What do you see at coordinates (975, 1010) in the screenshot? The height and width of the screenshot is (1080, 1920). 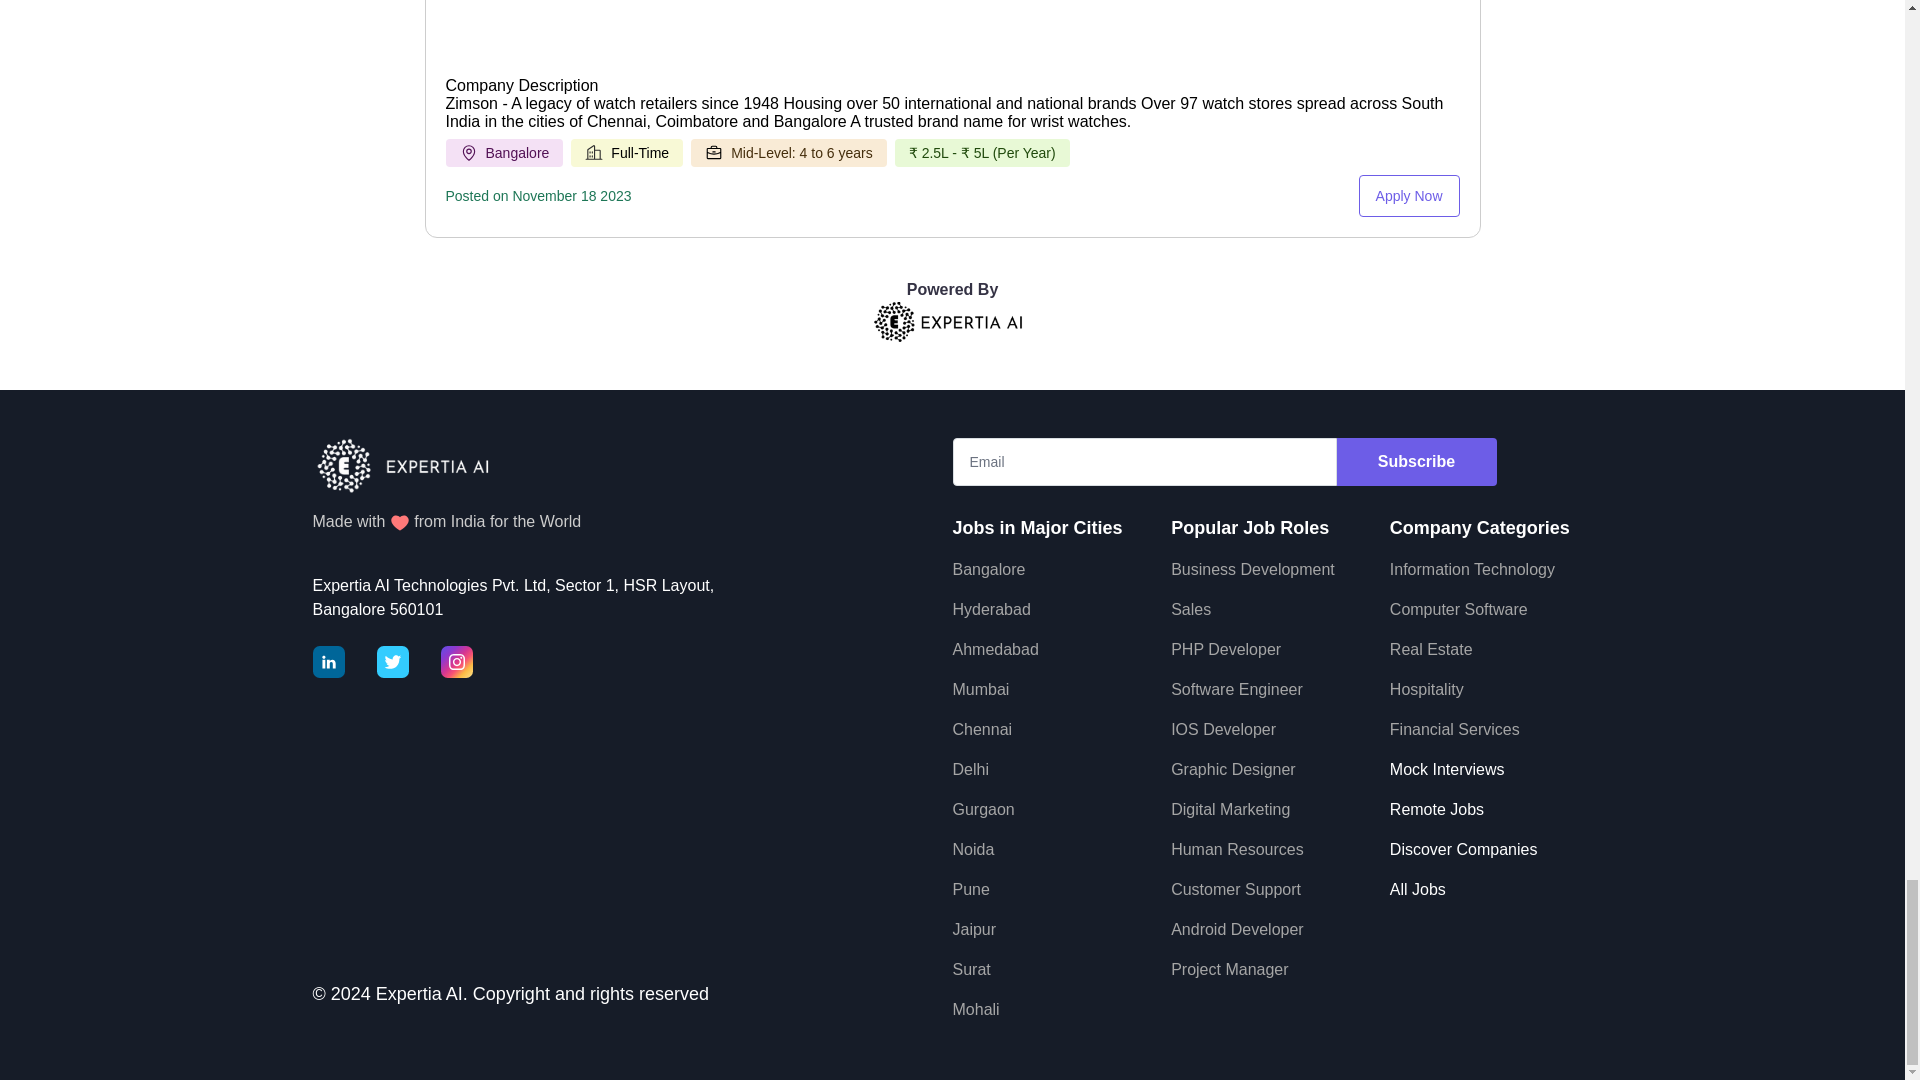 I see `Mohali` at bounding box center [975, 1010].